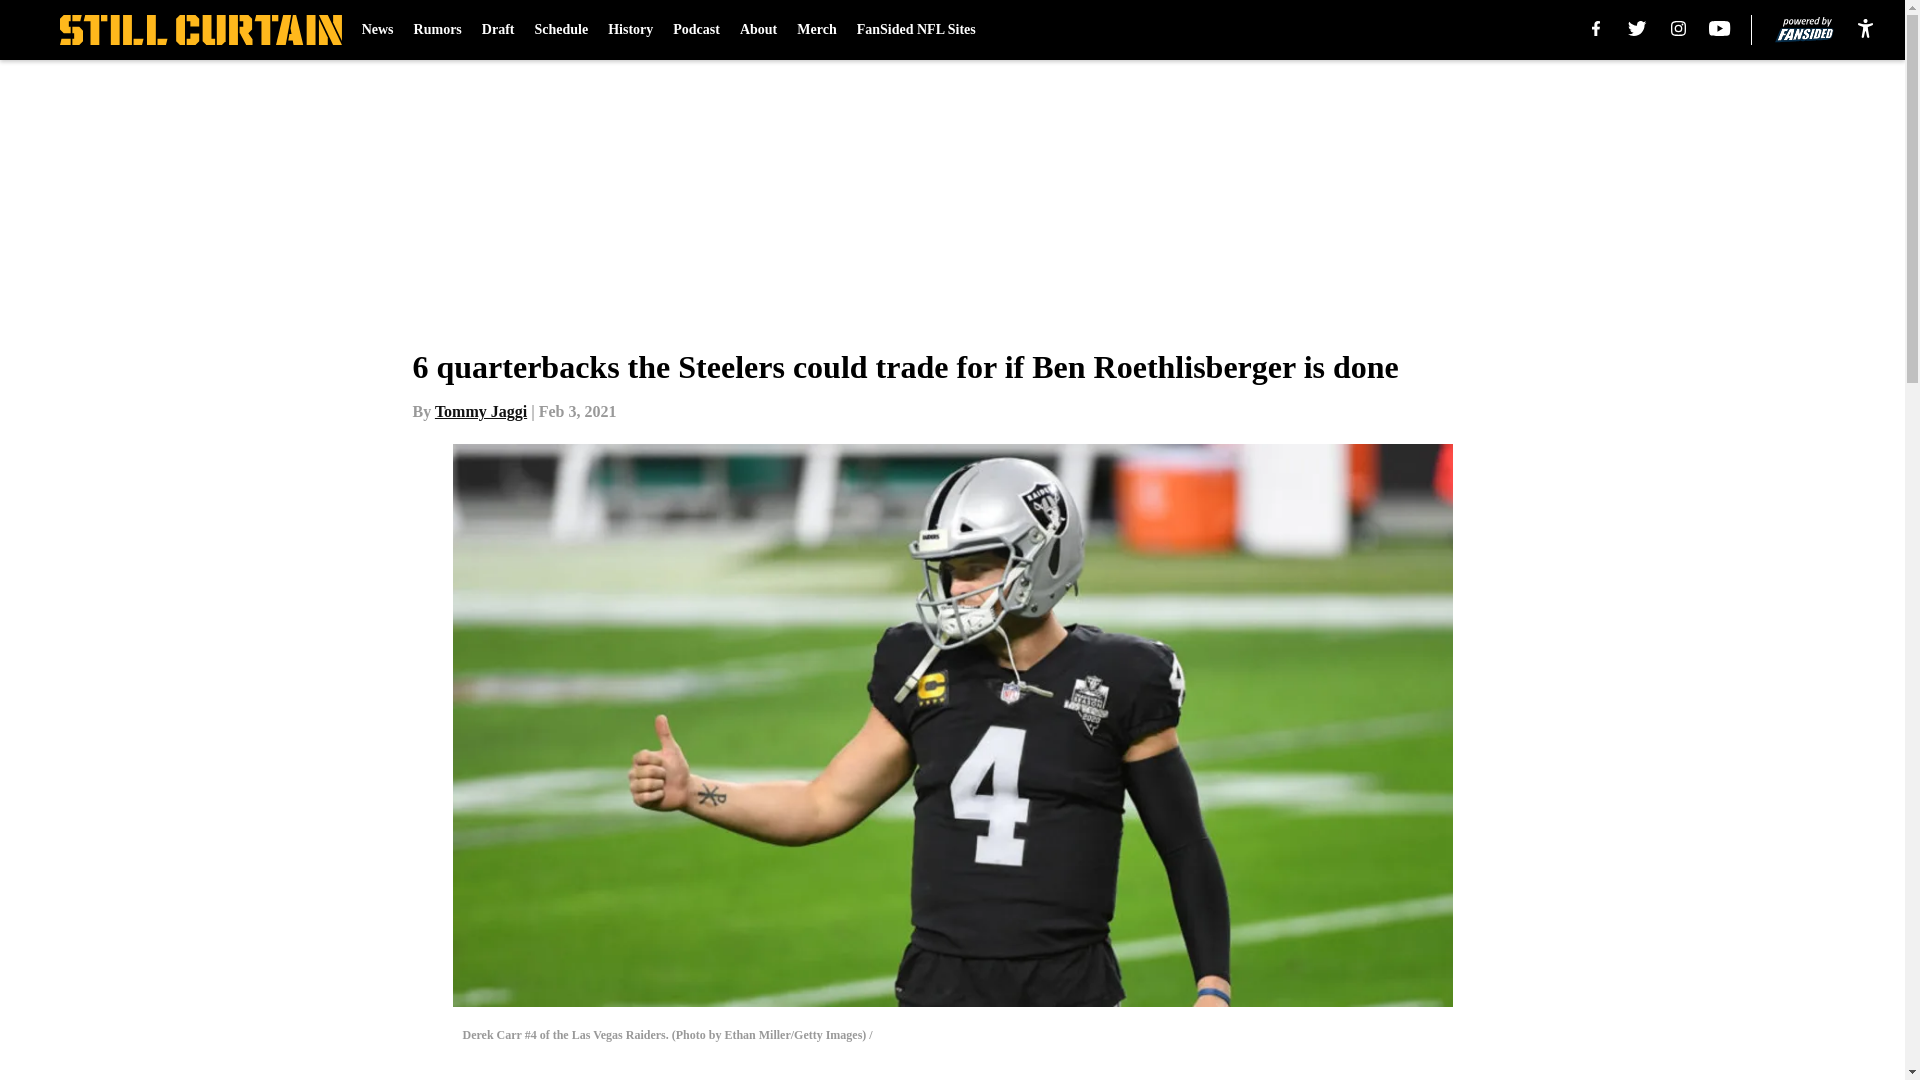 The width and height of the screenshot is (1920, 1080). I want to click on Podcast, so click(696, 30).